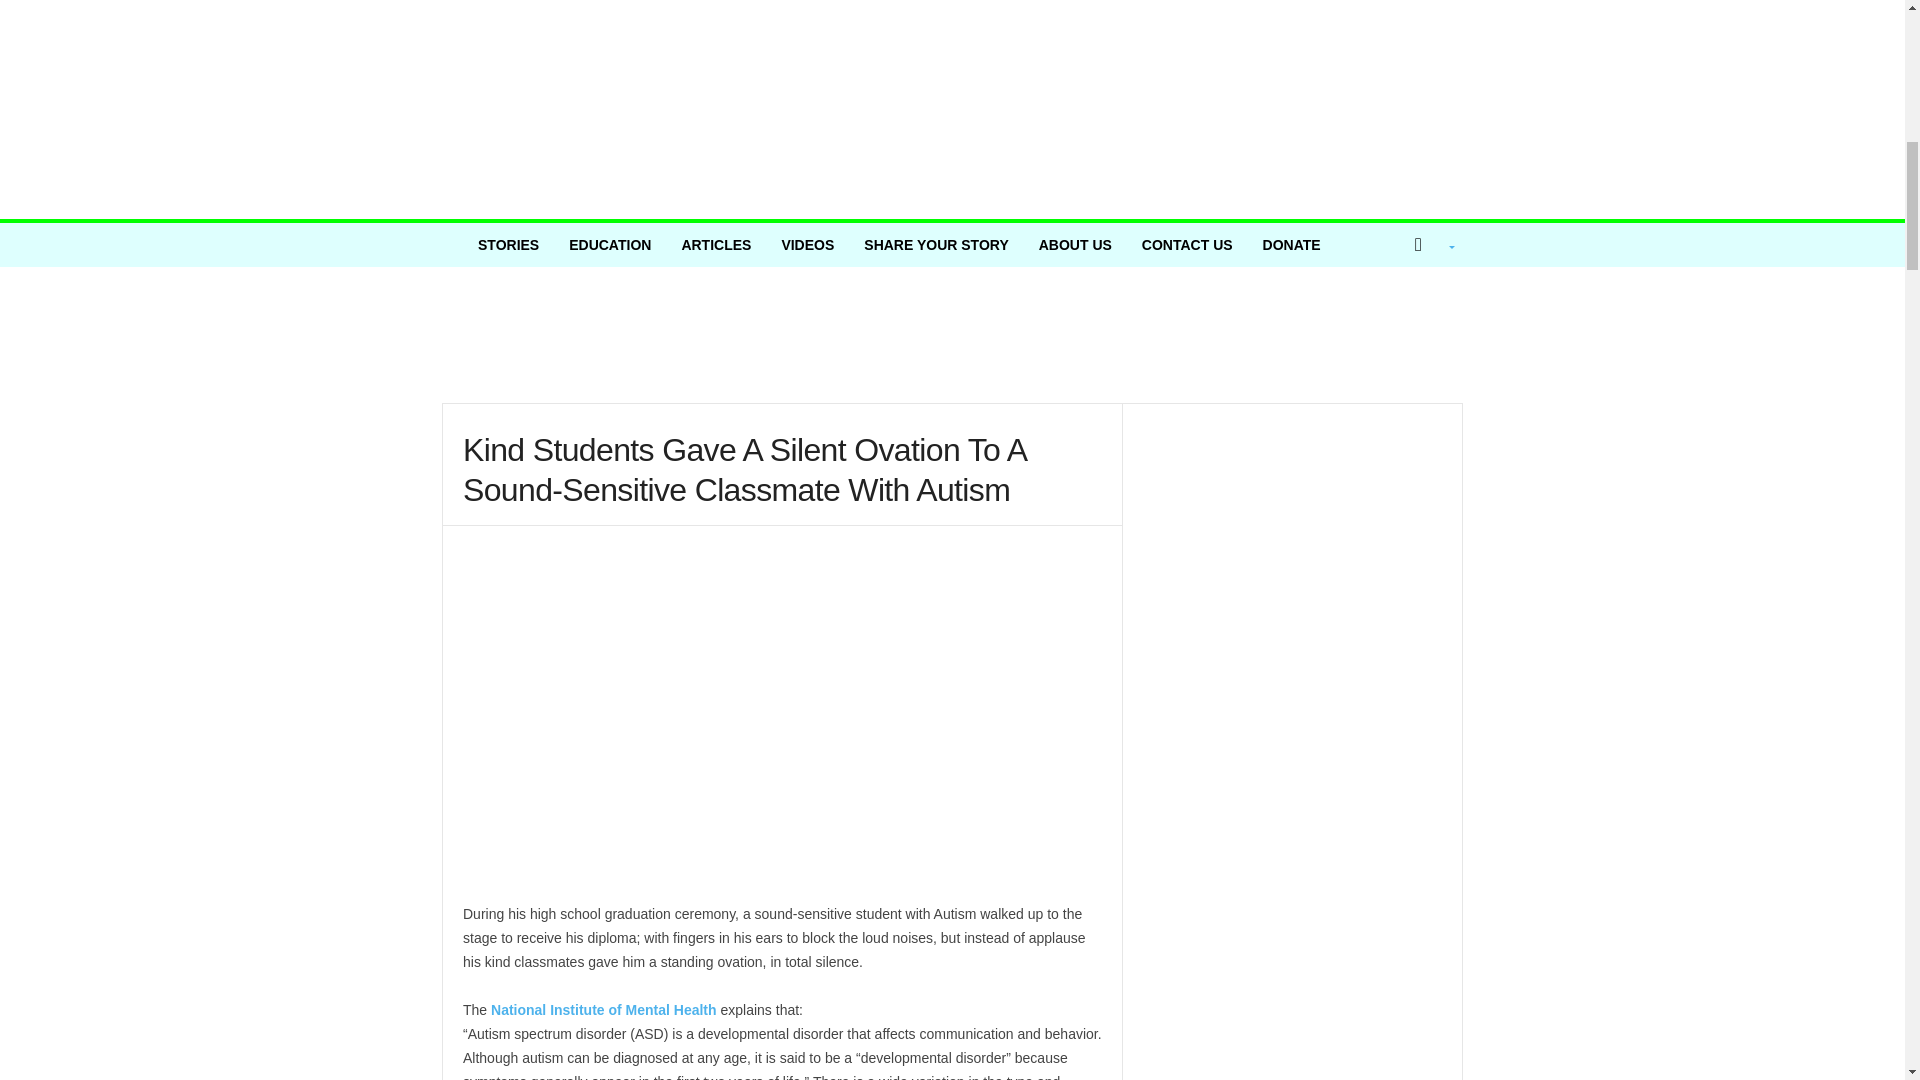  What do you see at coordinates (508, 244) in the screenshot?
I see `STORIES` at bounding box center [508, 244].